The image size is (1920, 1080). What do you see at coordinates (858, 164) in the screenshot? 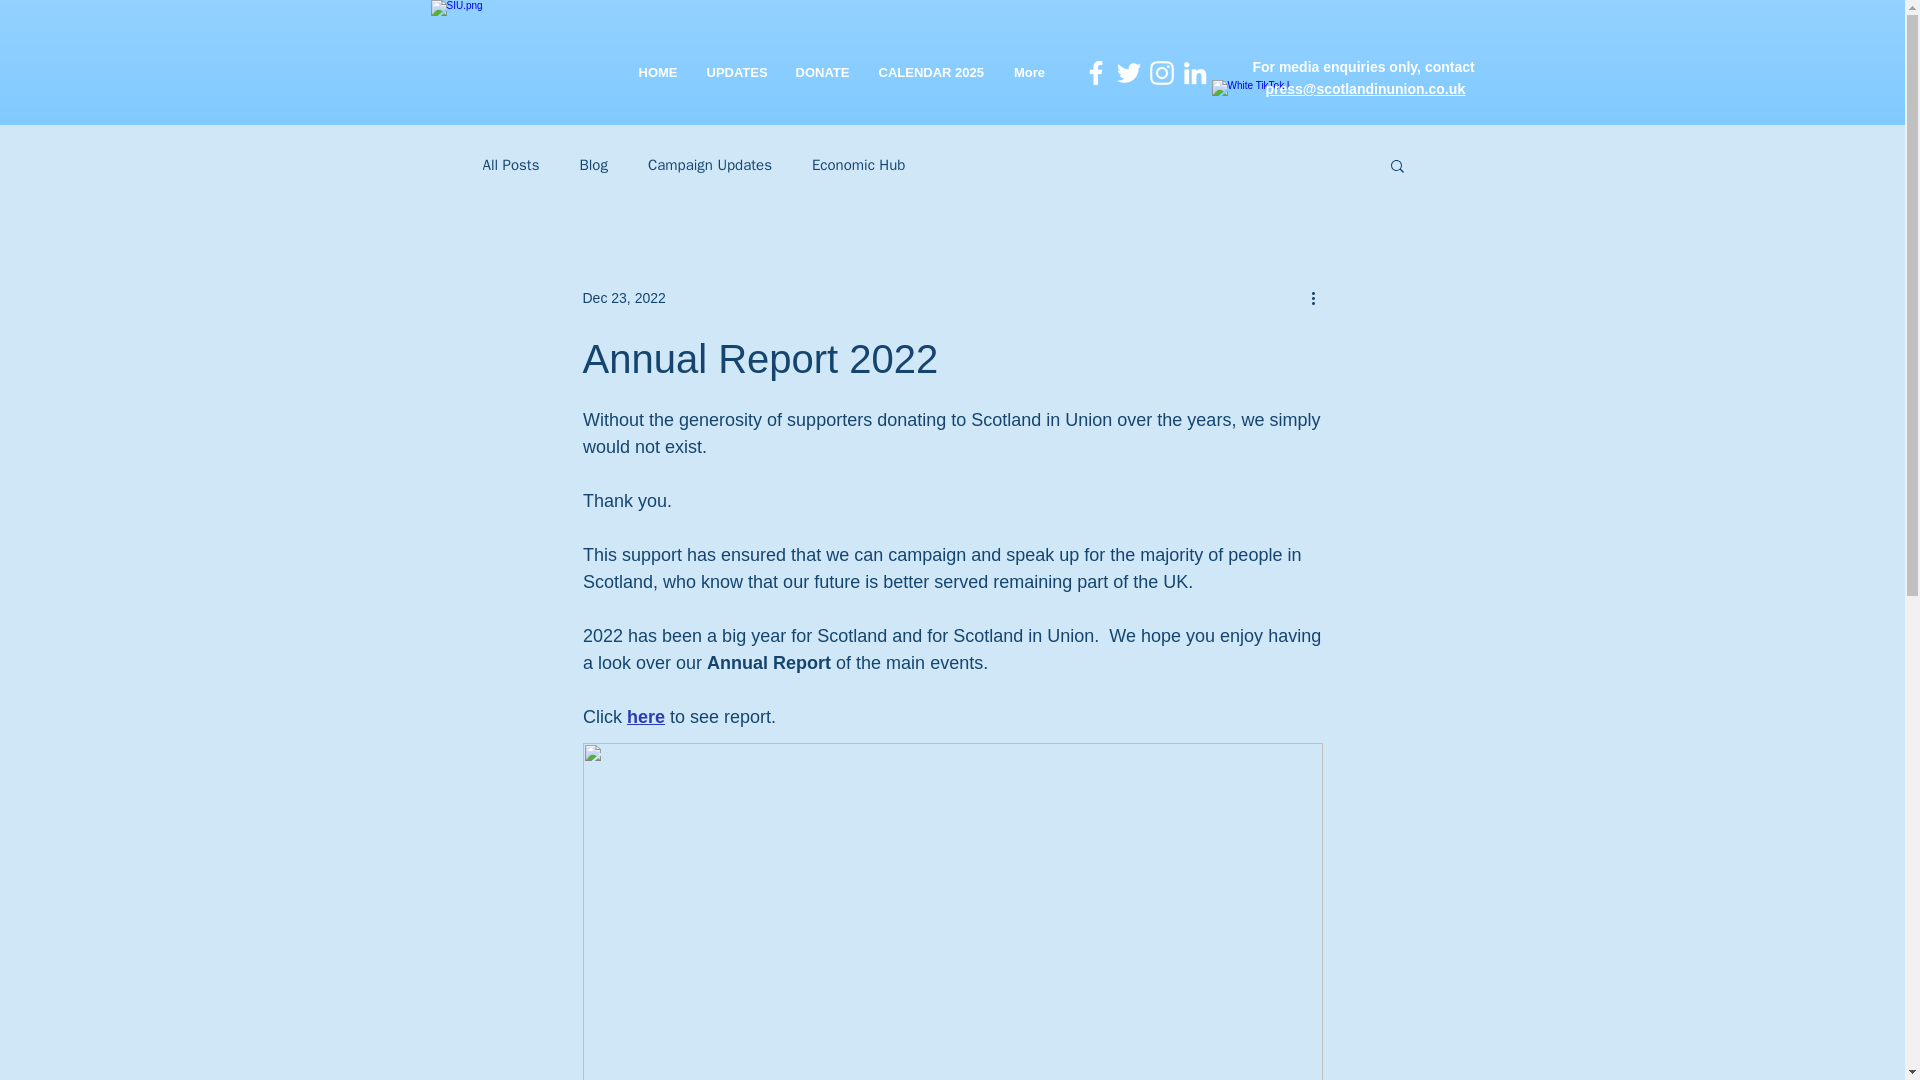
I see `Economic Hub` at bounding box center [858, 164].